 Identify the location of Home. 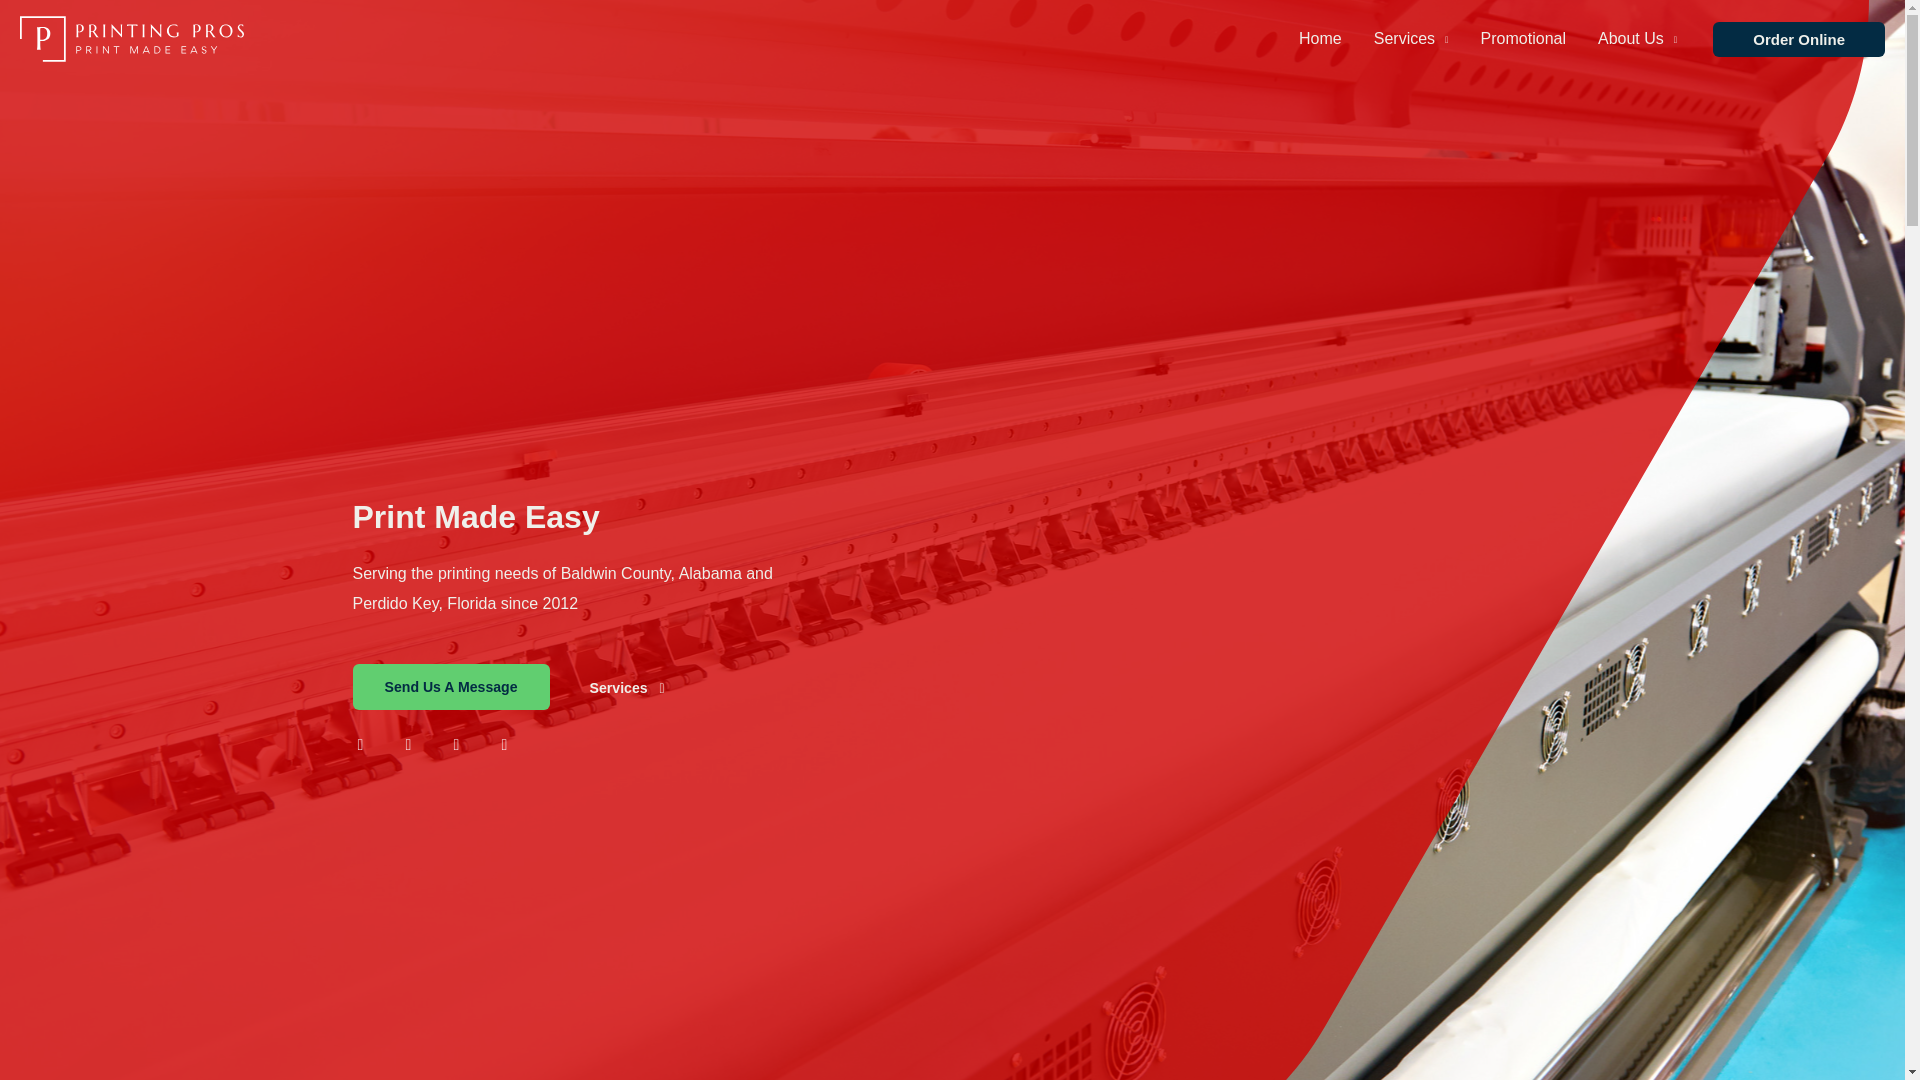
(1320, 39).